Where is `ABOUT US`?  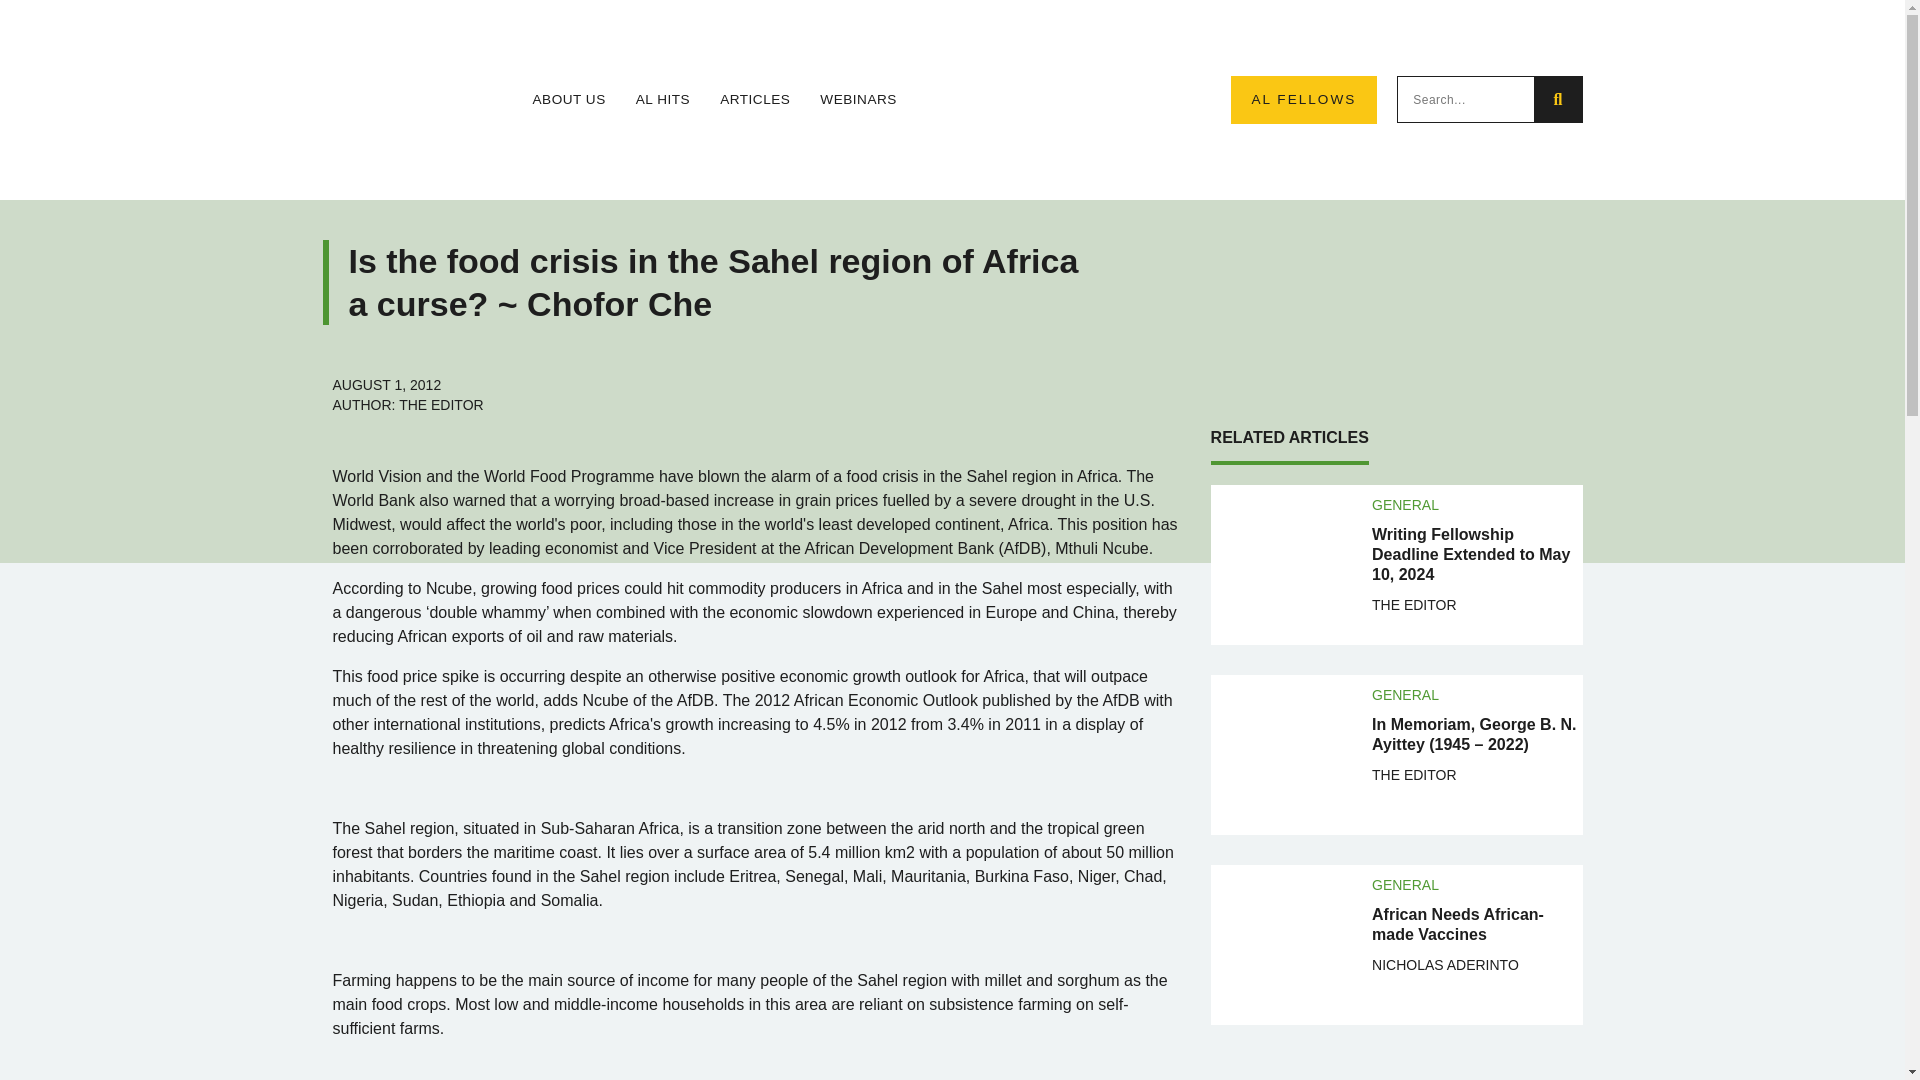
ABOUT US is located at coordinates (568, 100).